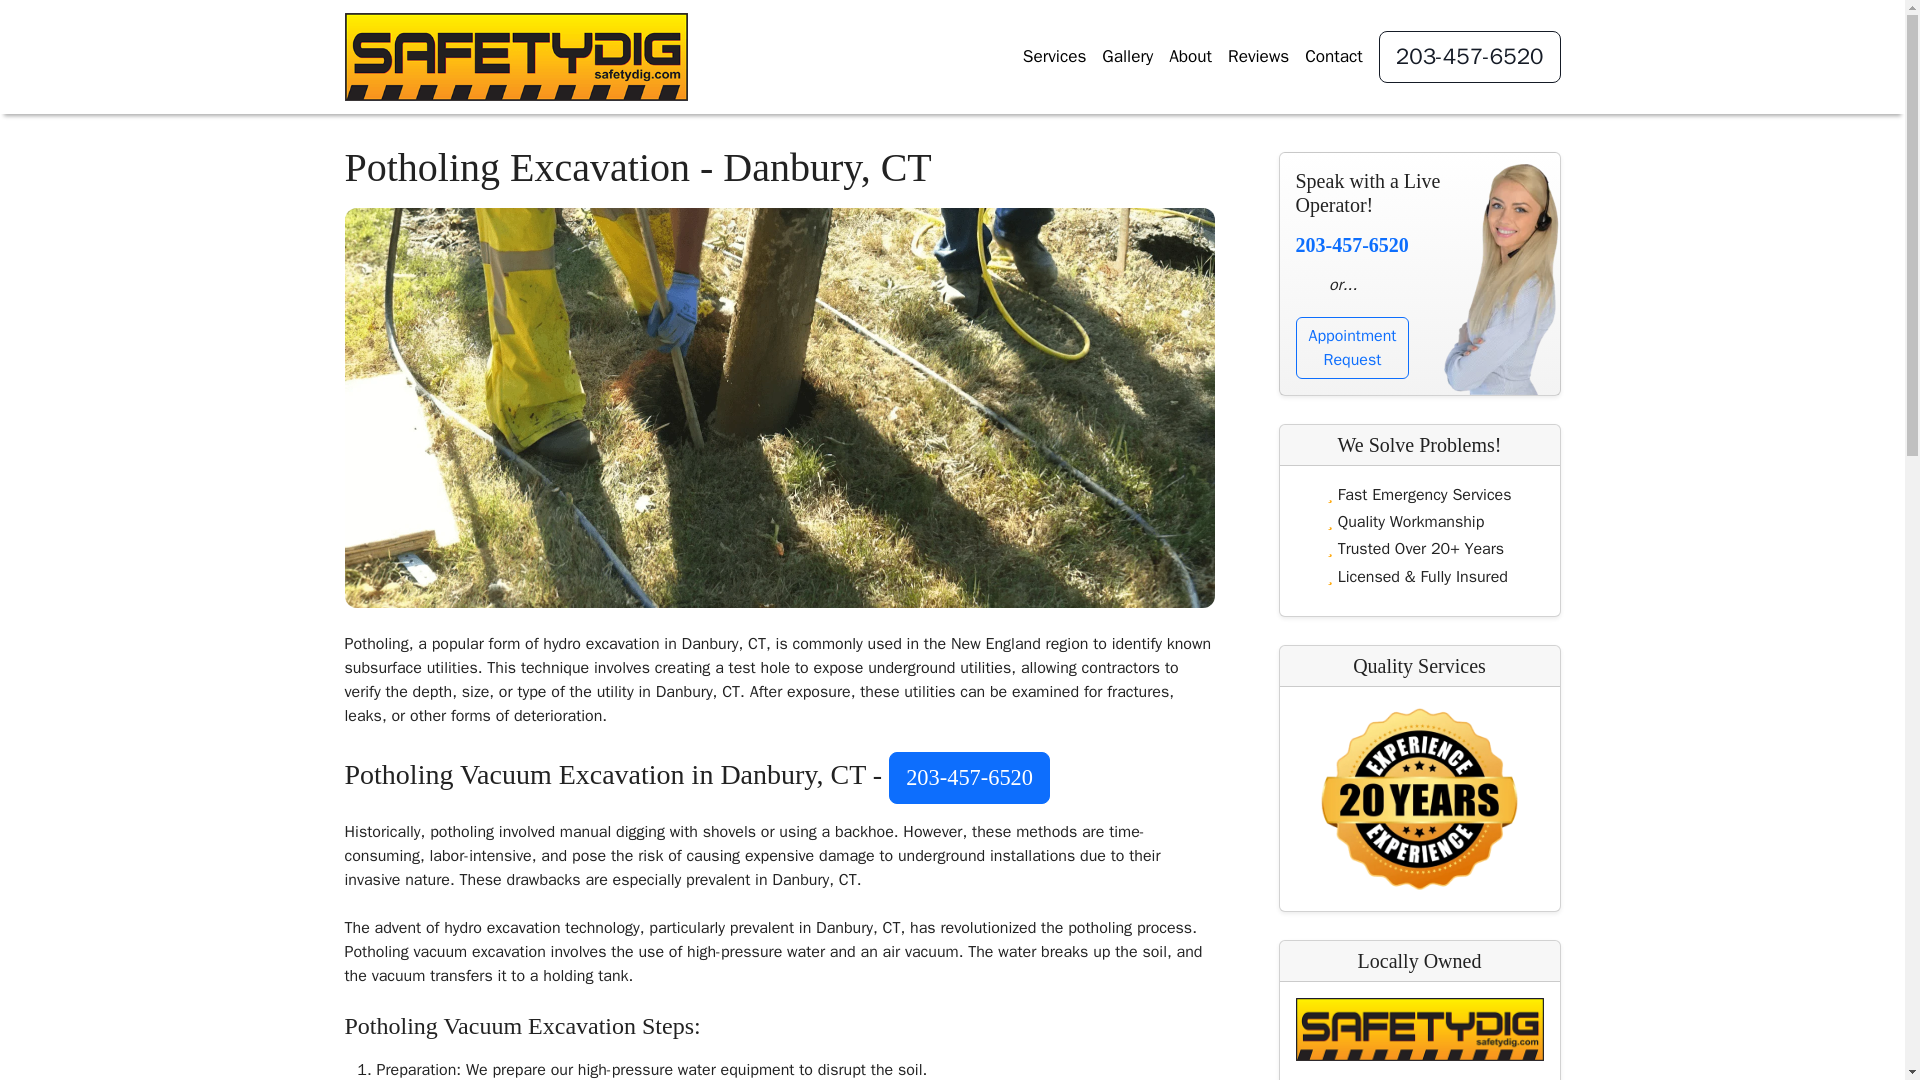 The width and height of the screenshot is (1920, 1080). Describe the element at coordinates (969, 777) in the screenshot. I see `203-457-6520` at that location.